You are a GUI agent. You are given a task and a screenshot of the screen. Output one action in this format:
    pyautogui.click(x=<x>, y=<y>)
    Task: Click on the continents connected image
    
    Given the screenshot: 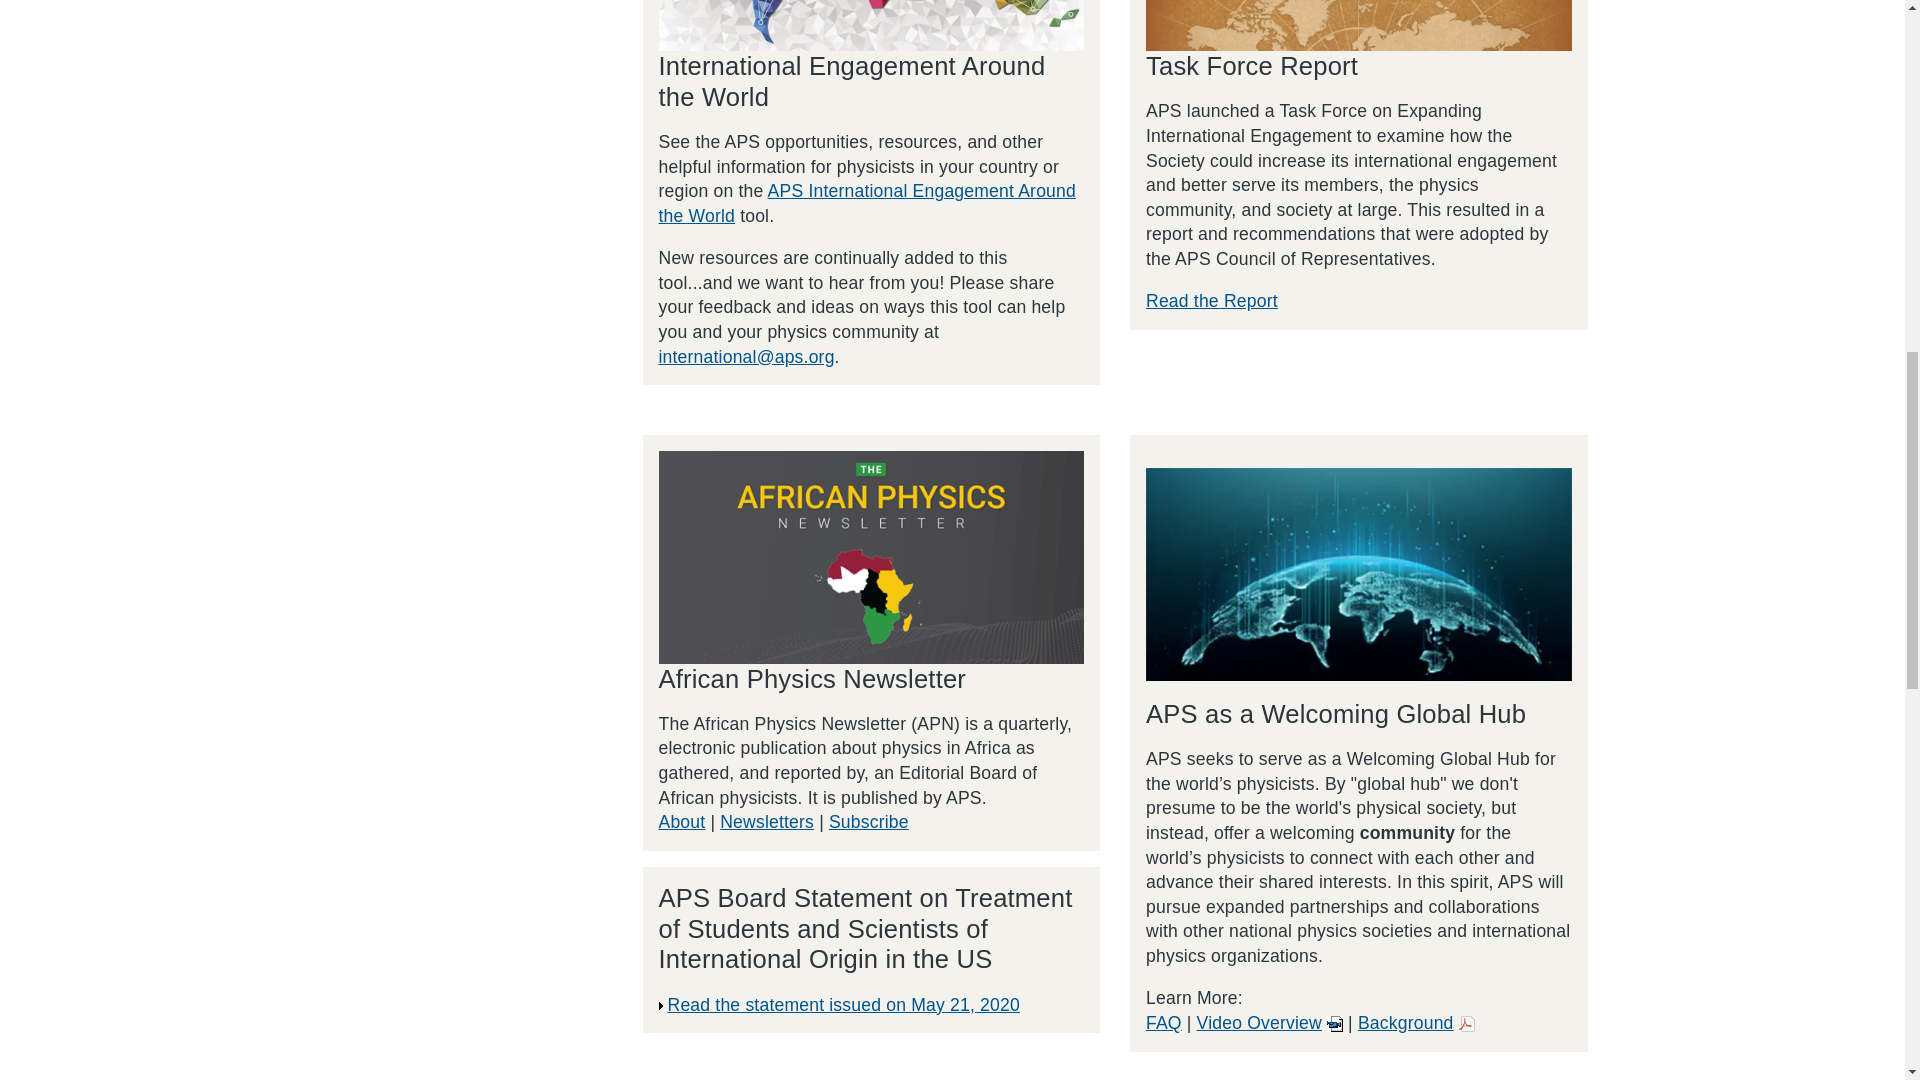 What is the action you would take?
    pyautogui.click(x=871, y=25)
    